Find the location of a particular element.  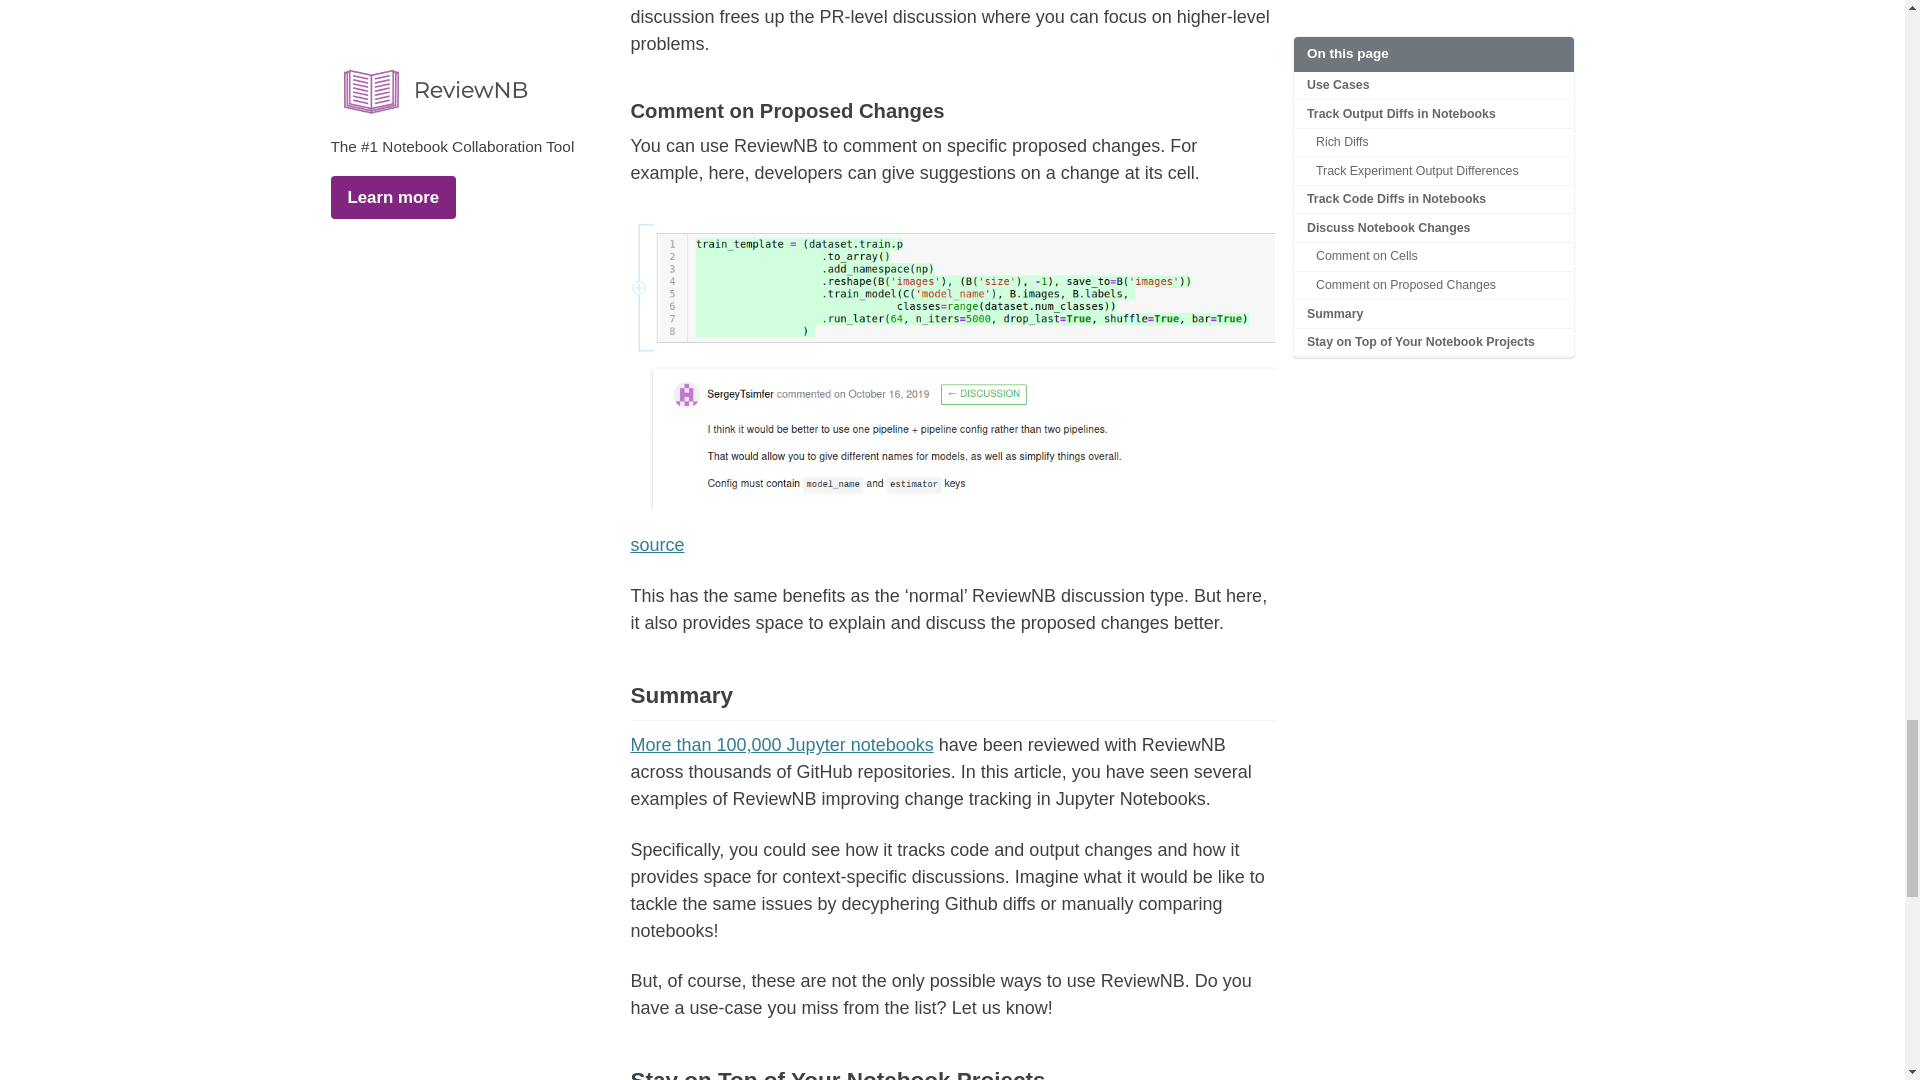

Comment changes in ReviewNB is located at coordinates (952, 359).